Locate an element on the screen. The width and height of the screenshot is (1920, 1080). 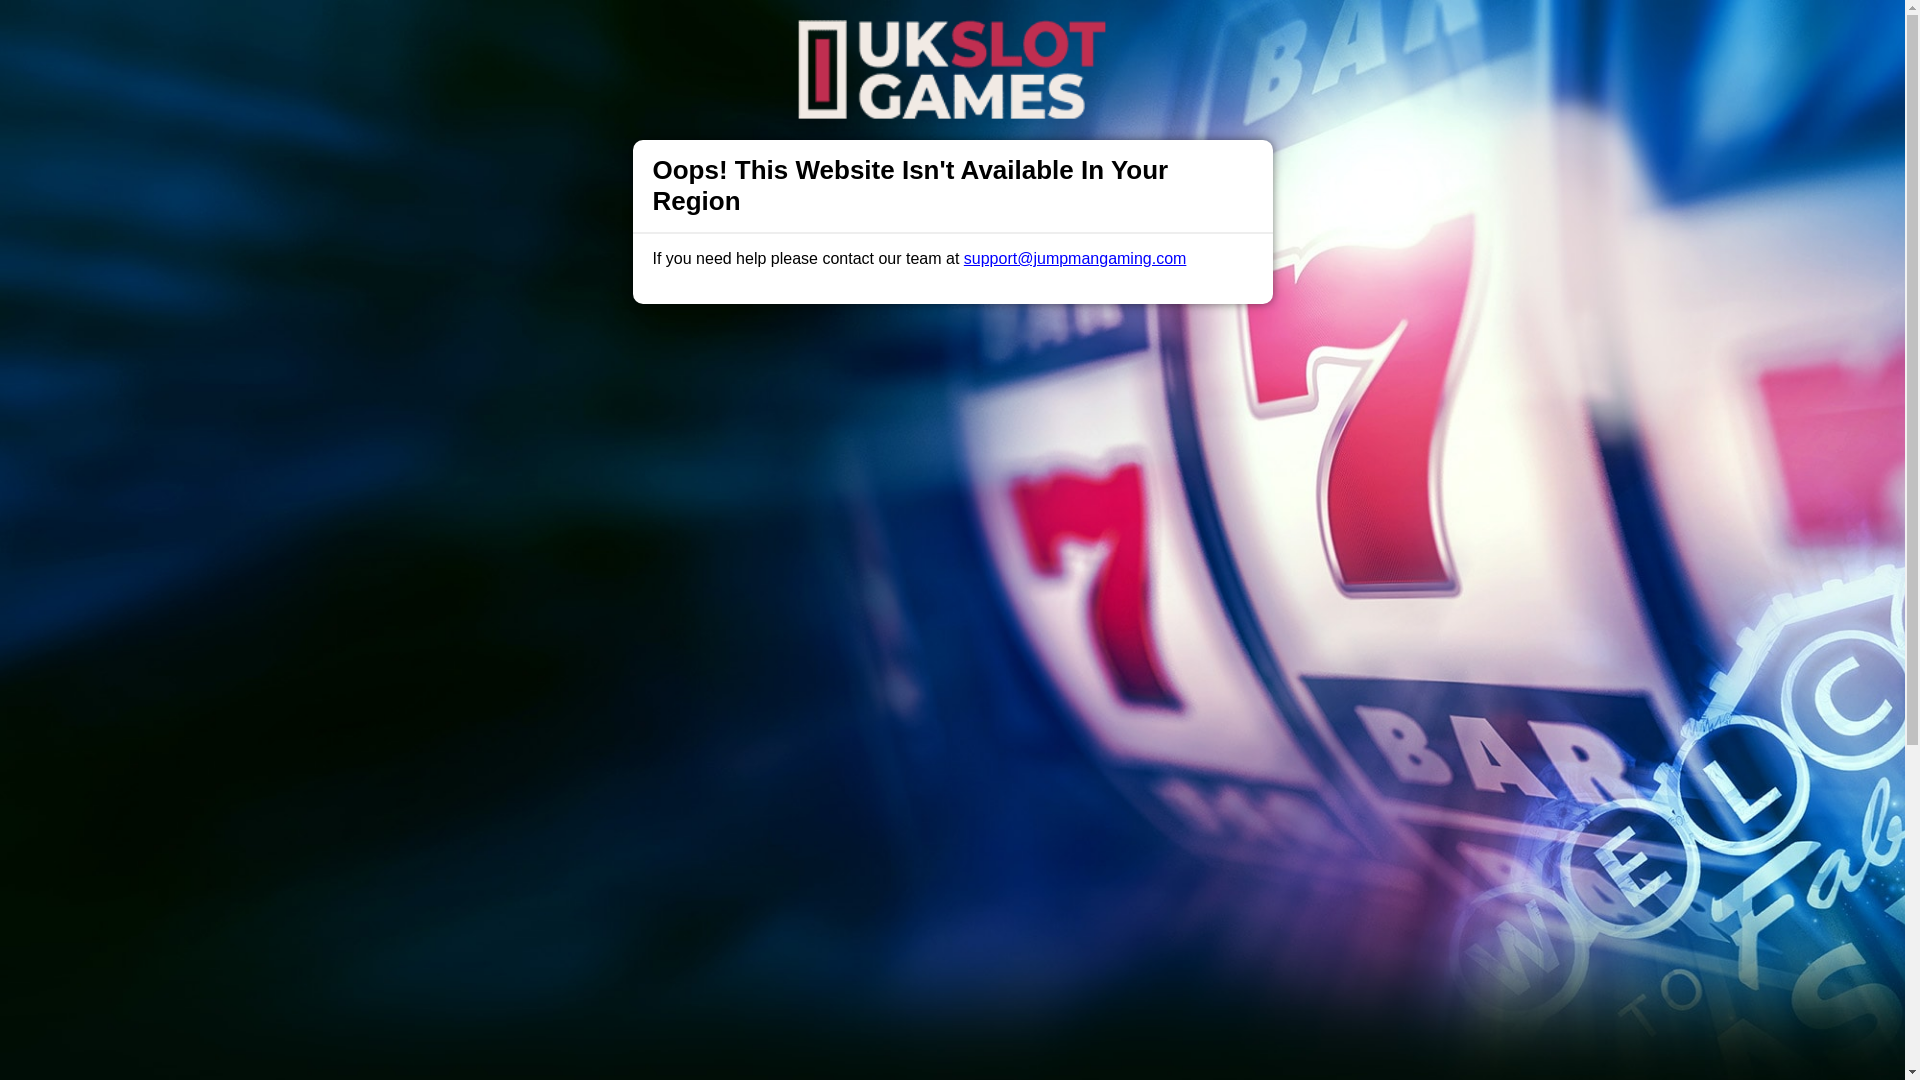
Join Now is located at coordinates (1390, 36).